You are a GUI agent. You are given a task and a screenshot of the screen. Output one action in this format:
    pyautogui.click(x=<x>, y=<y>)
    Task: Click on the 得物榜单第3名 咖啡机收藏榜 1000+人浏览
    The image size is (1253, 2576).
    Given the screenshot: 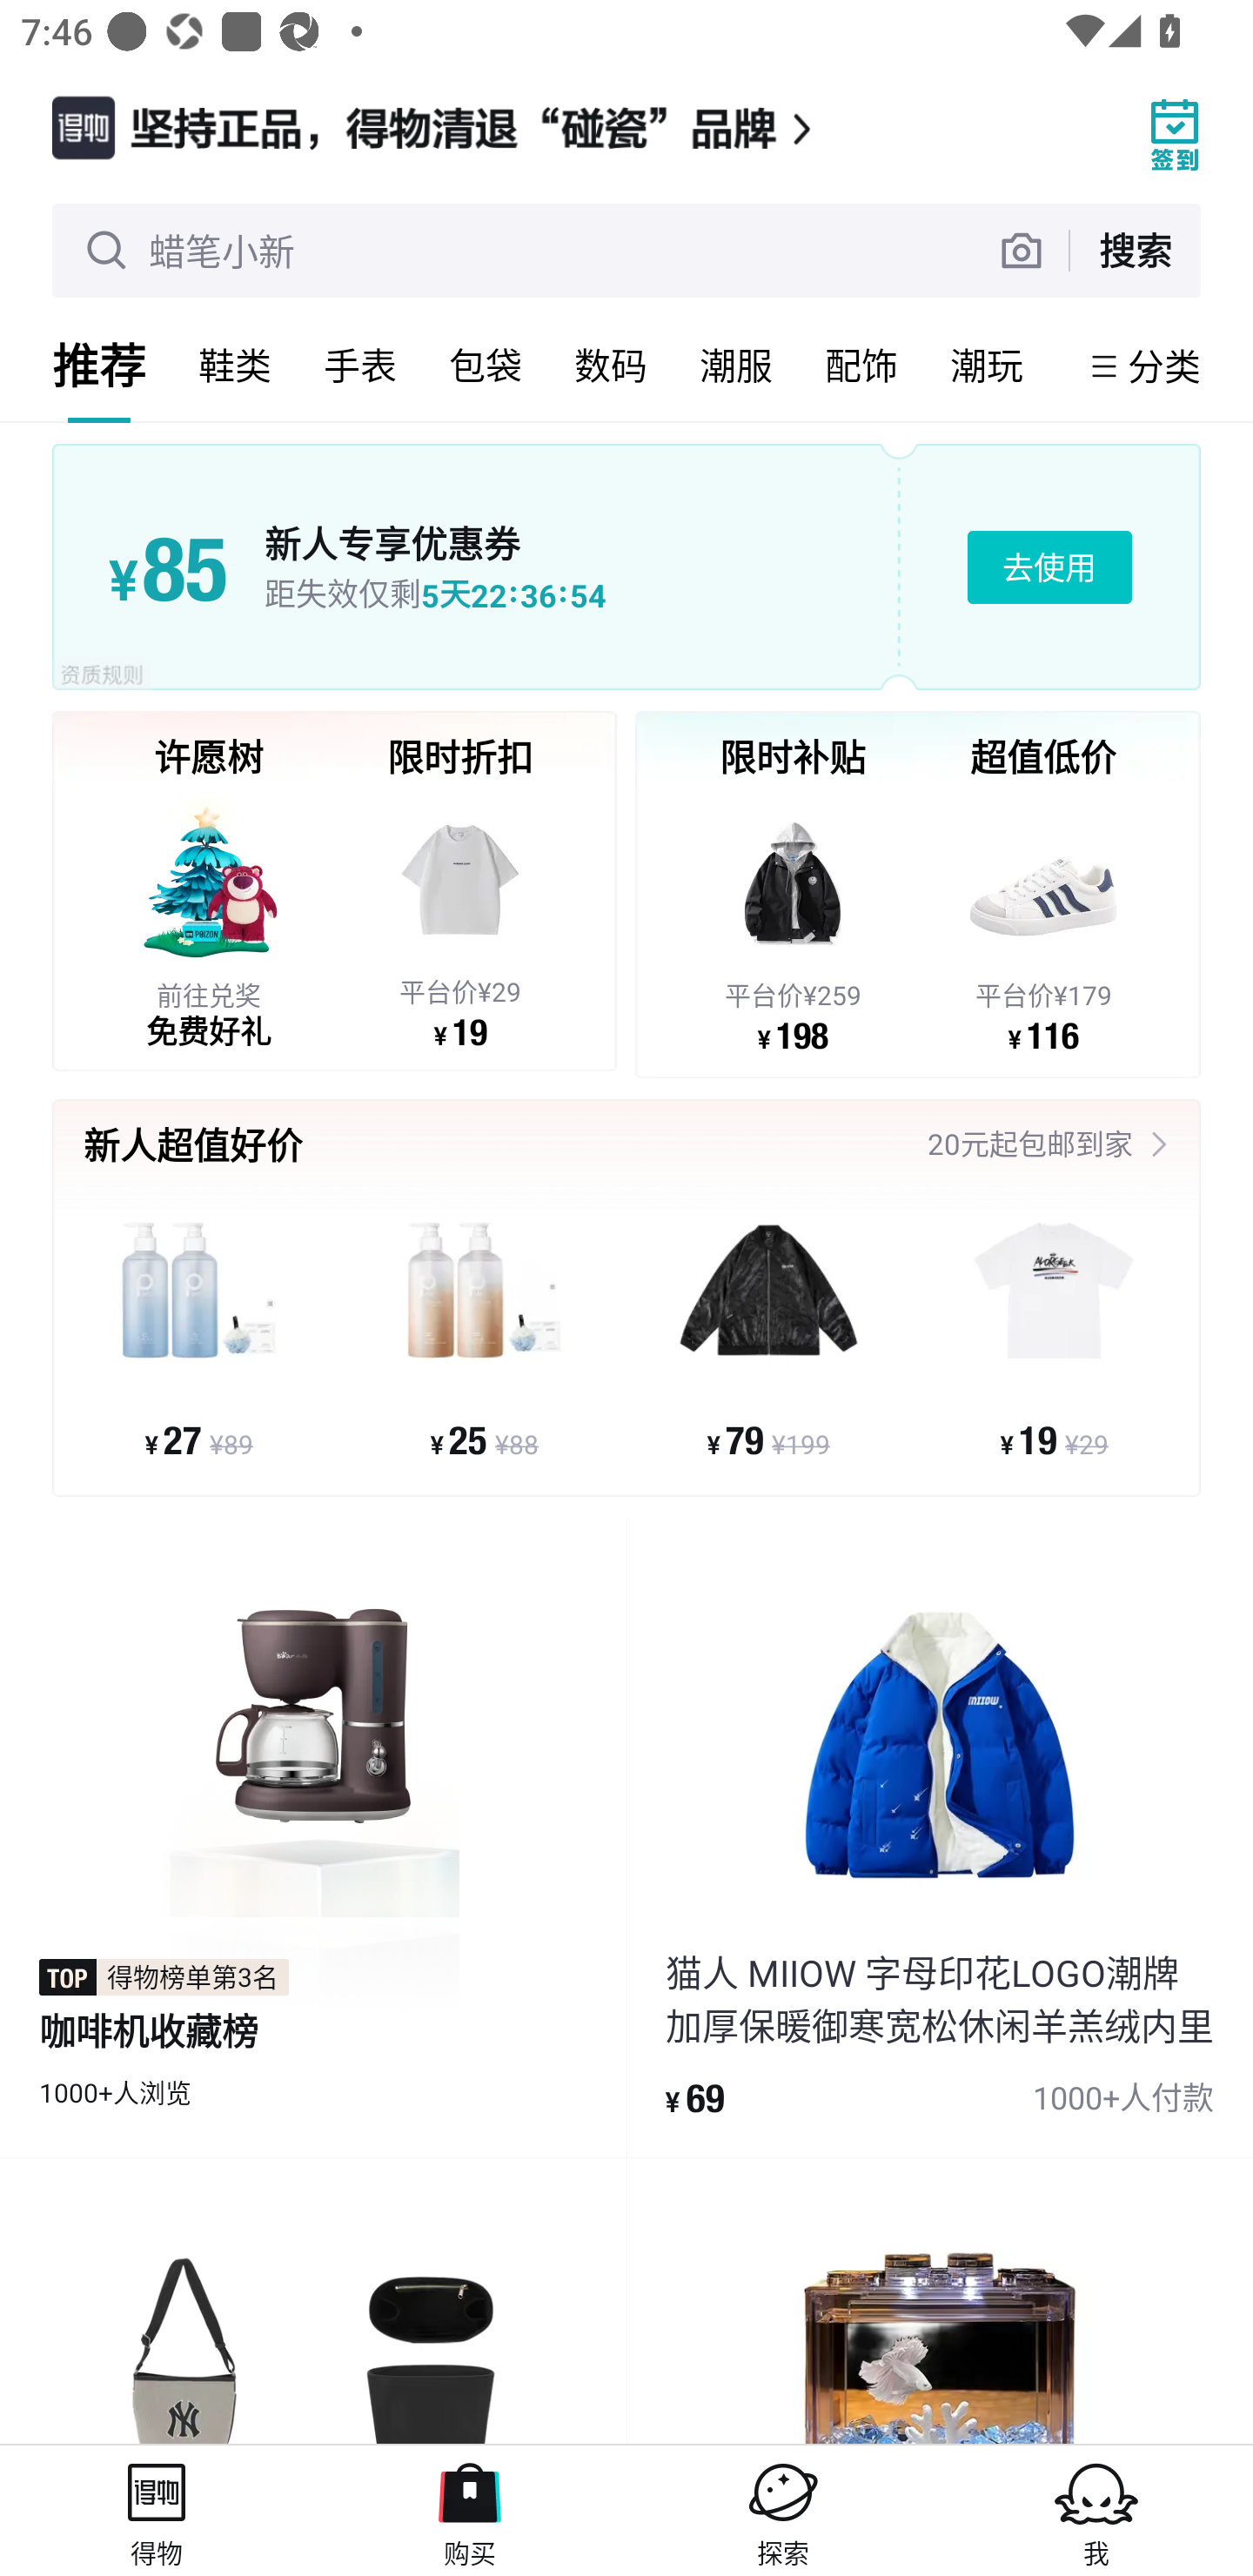 What is the action you would take?
    pyautogui.click(x=313, y=1838)
    